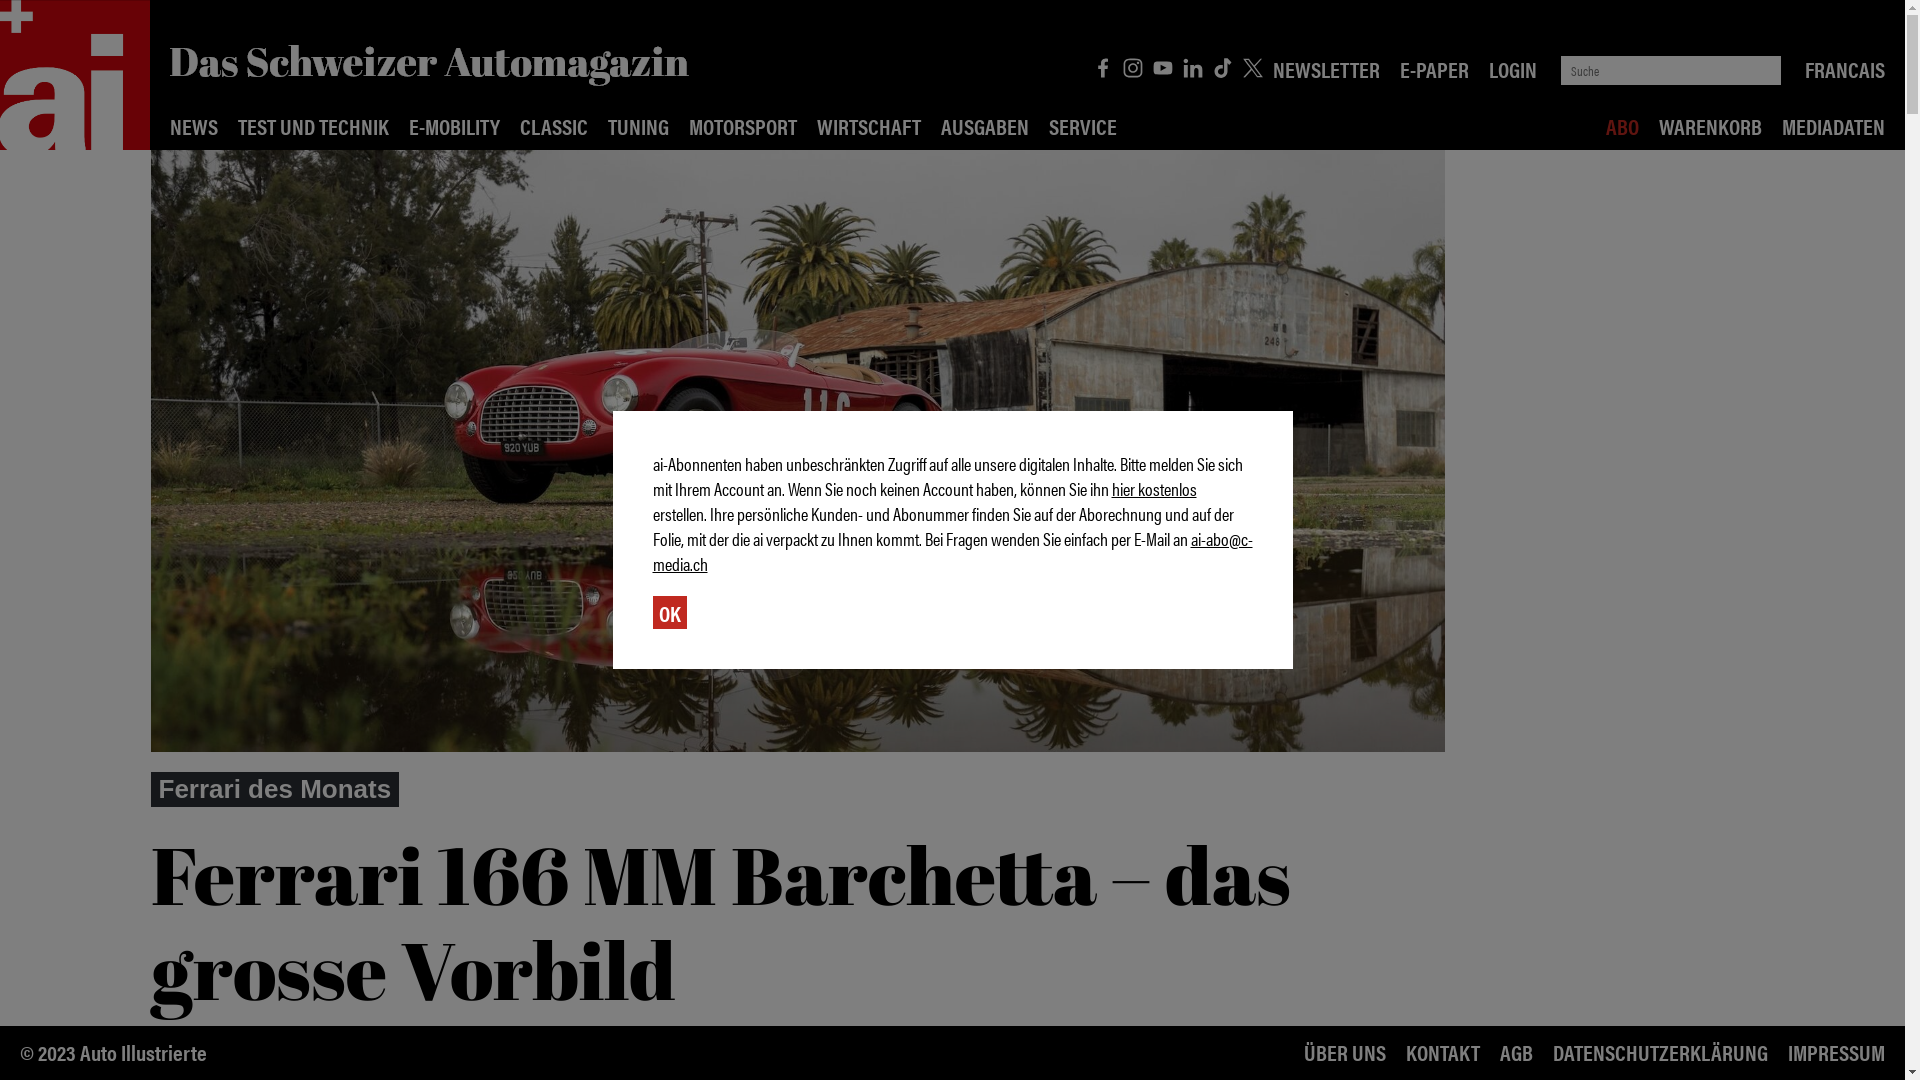 This screenshot has width=1920, height=1080. What do you see at coordinates (638, 126) in the screenshot?
I see `TUNING` at bounding box center [638, 126].